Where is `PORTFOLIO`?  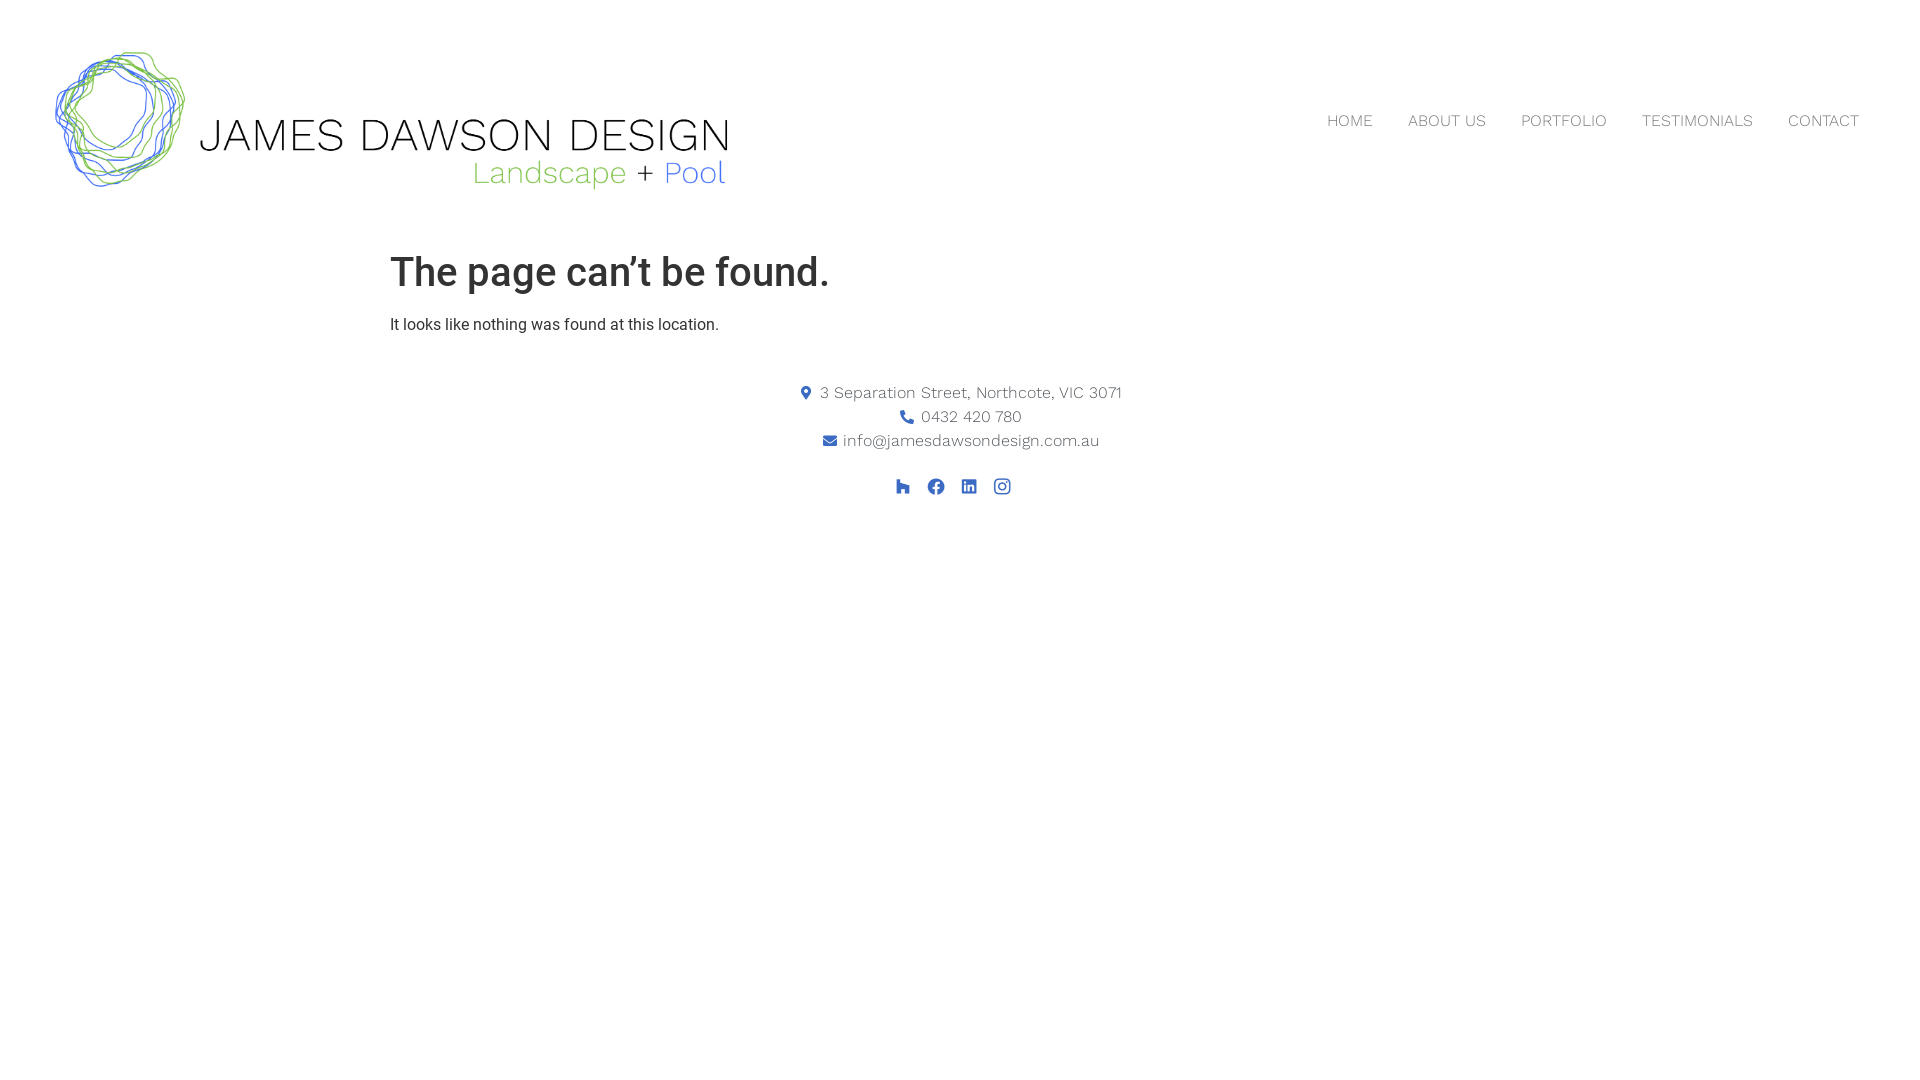 PORTFOLIO is located at coordinates (1564, 120).